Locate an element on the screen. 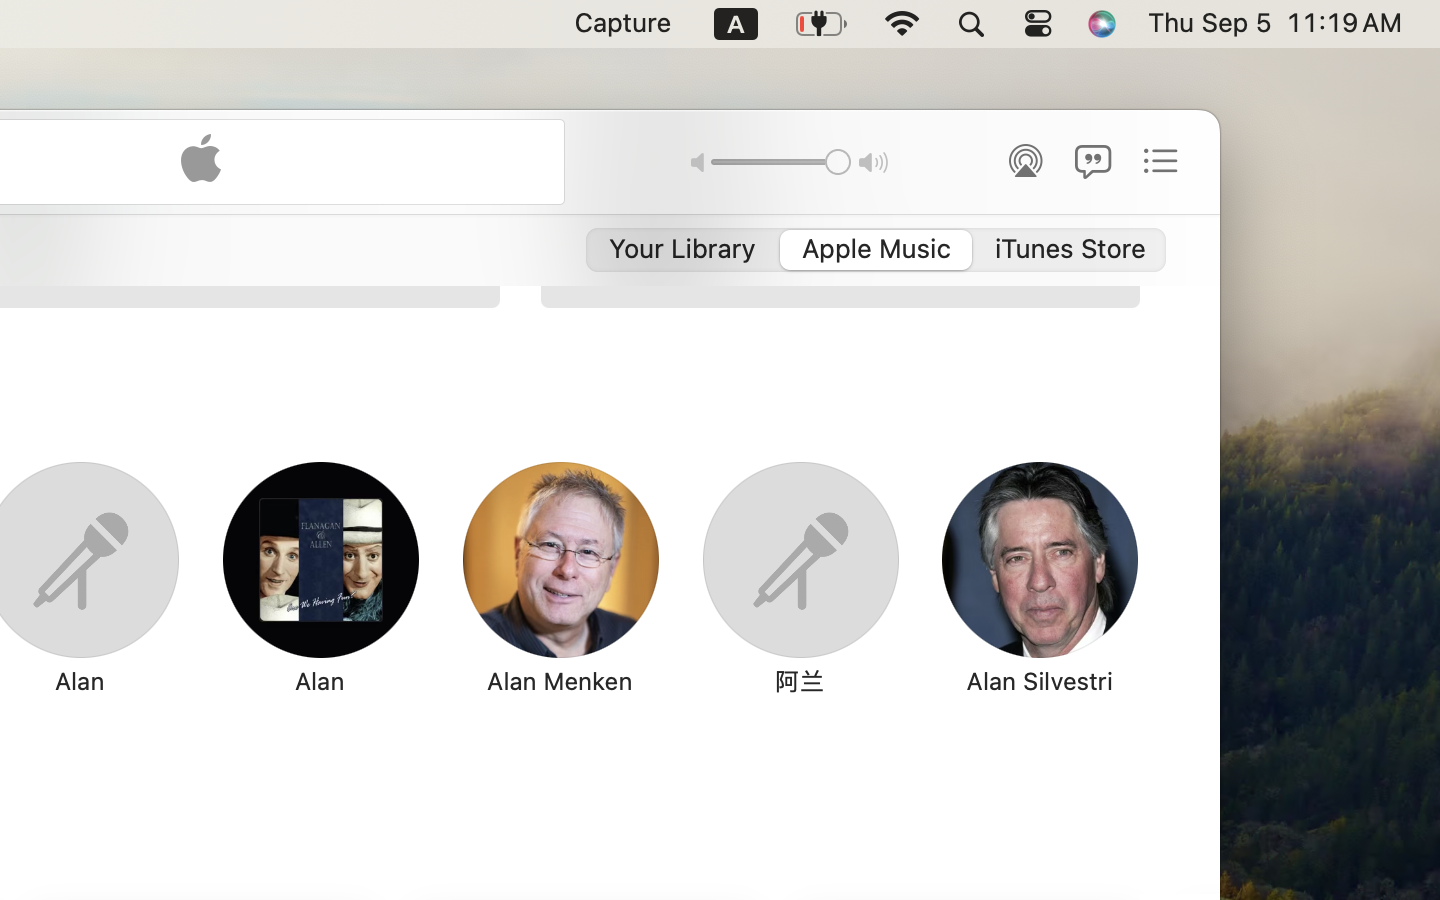 The width and height of the screenshot is (1440, 900). 阿兰 is located at coordinates (798, 681).